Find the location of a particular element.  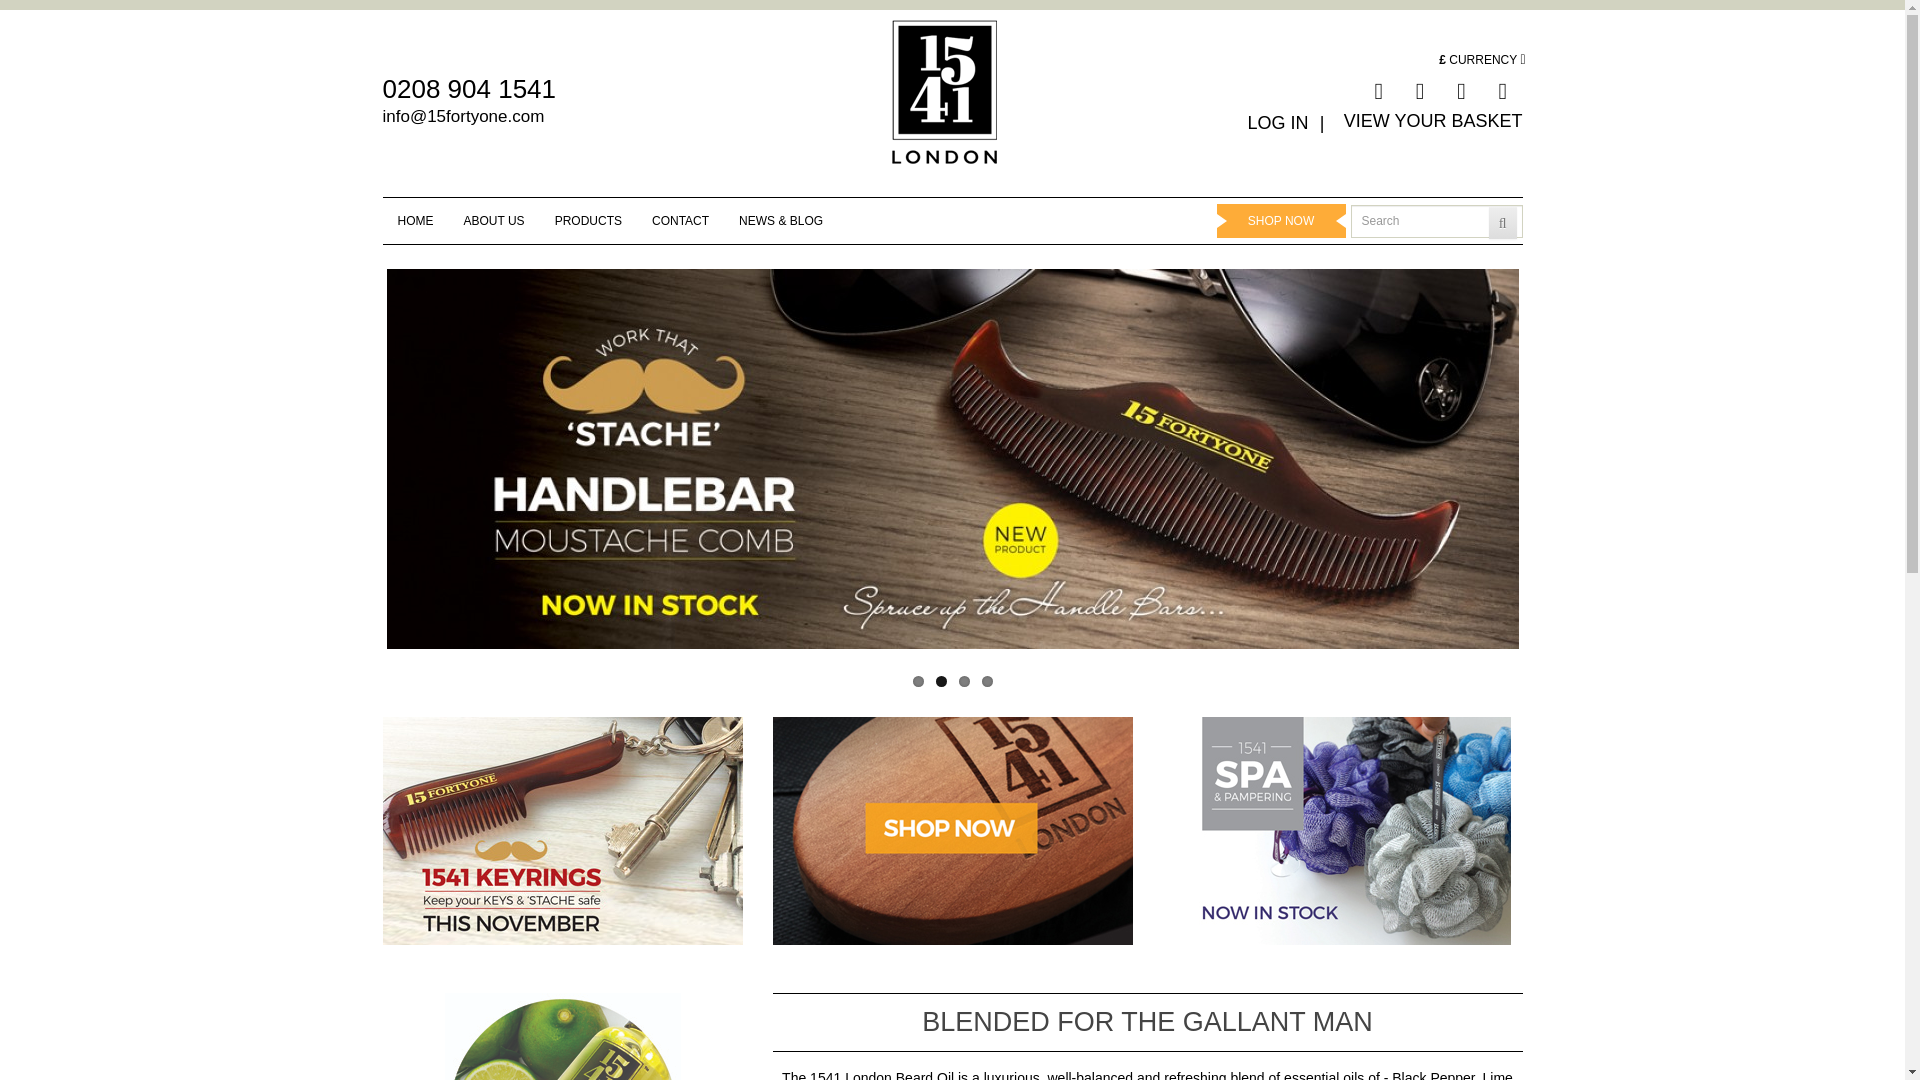

ABOUT US is located at coordinates (494, 221).